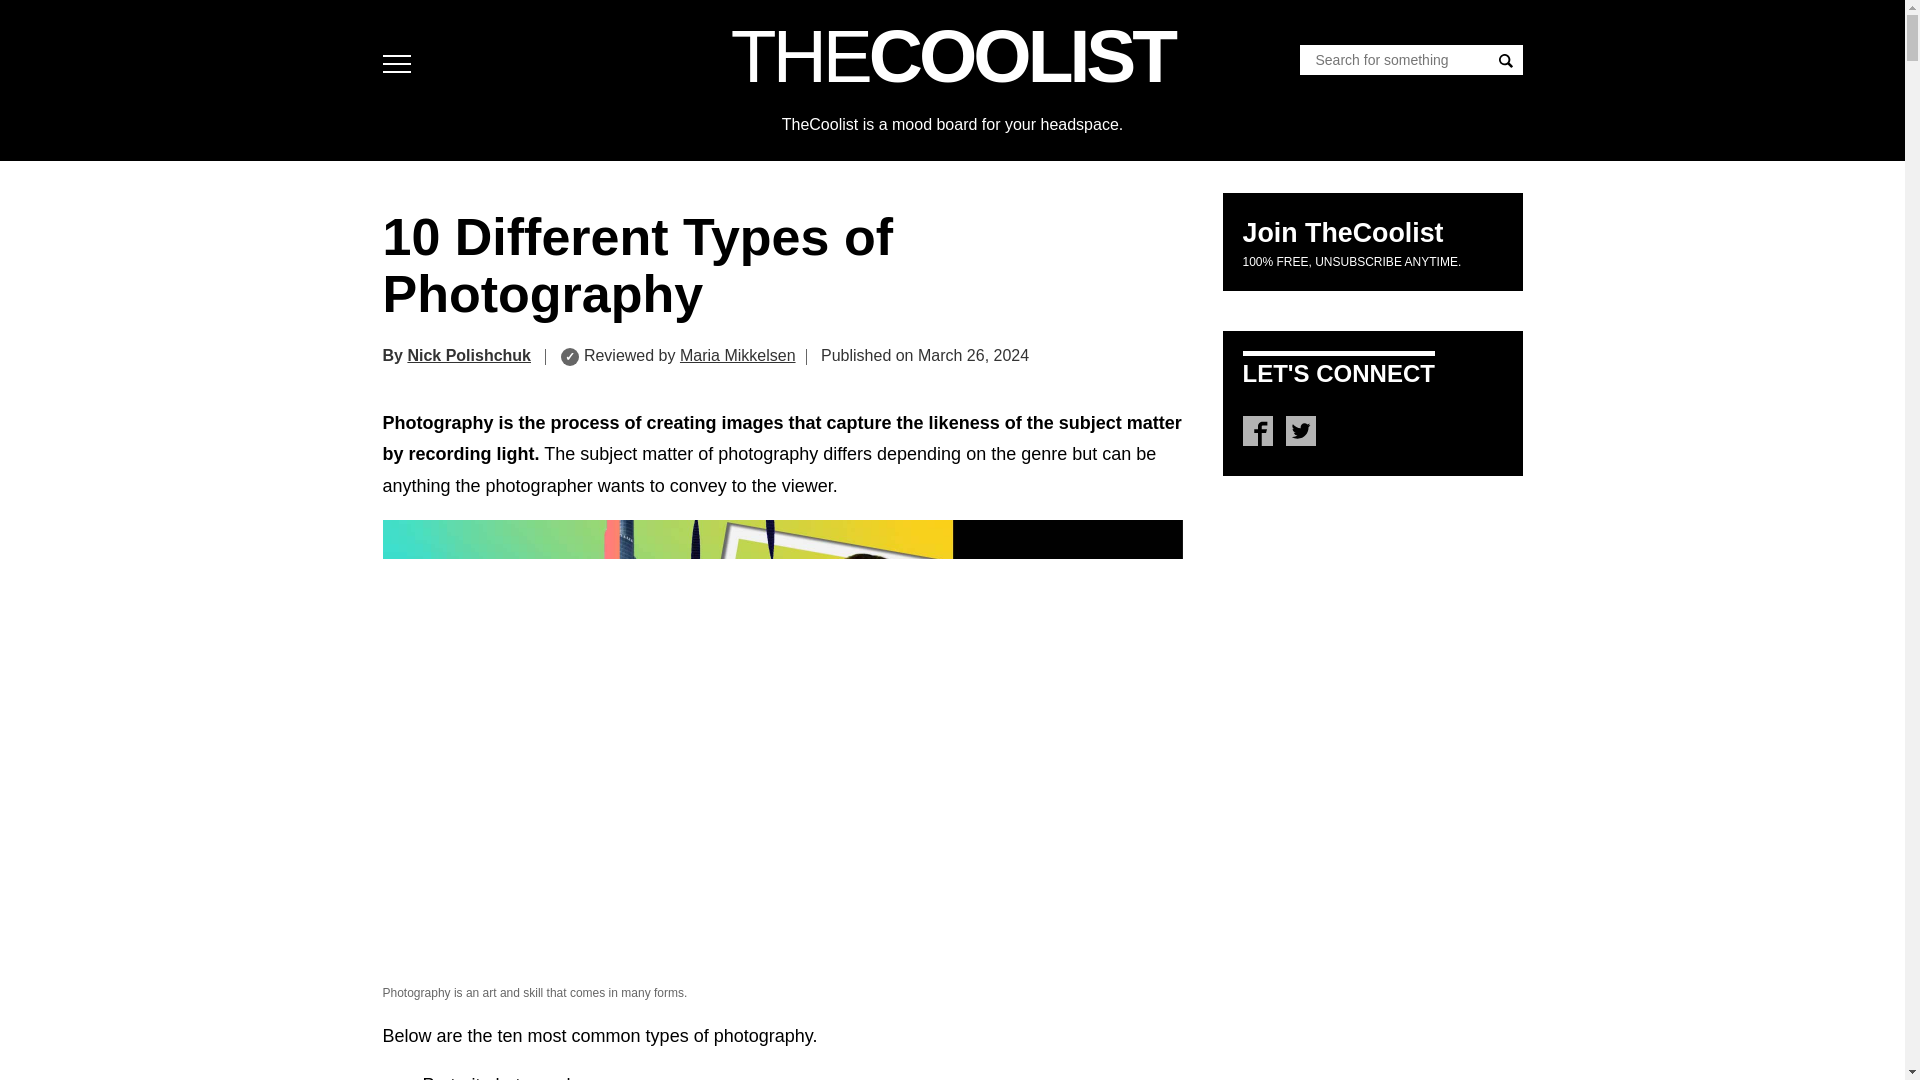 The height and width of the screenshot is (1080, 1920). What do you see at coordinates (469, 354) in the screenshot?
I see `Nick Polishchuk's articles on TheCoolist` at bounding box center [469, 354].